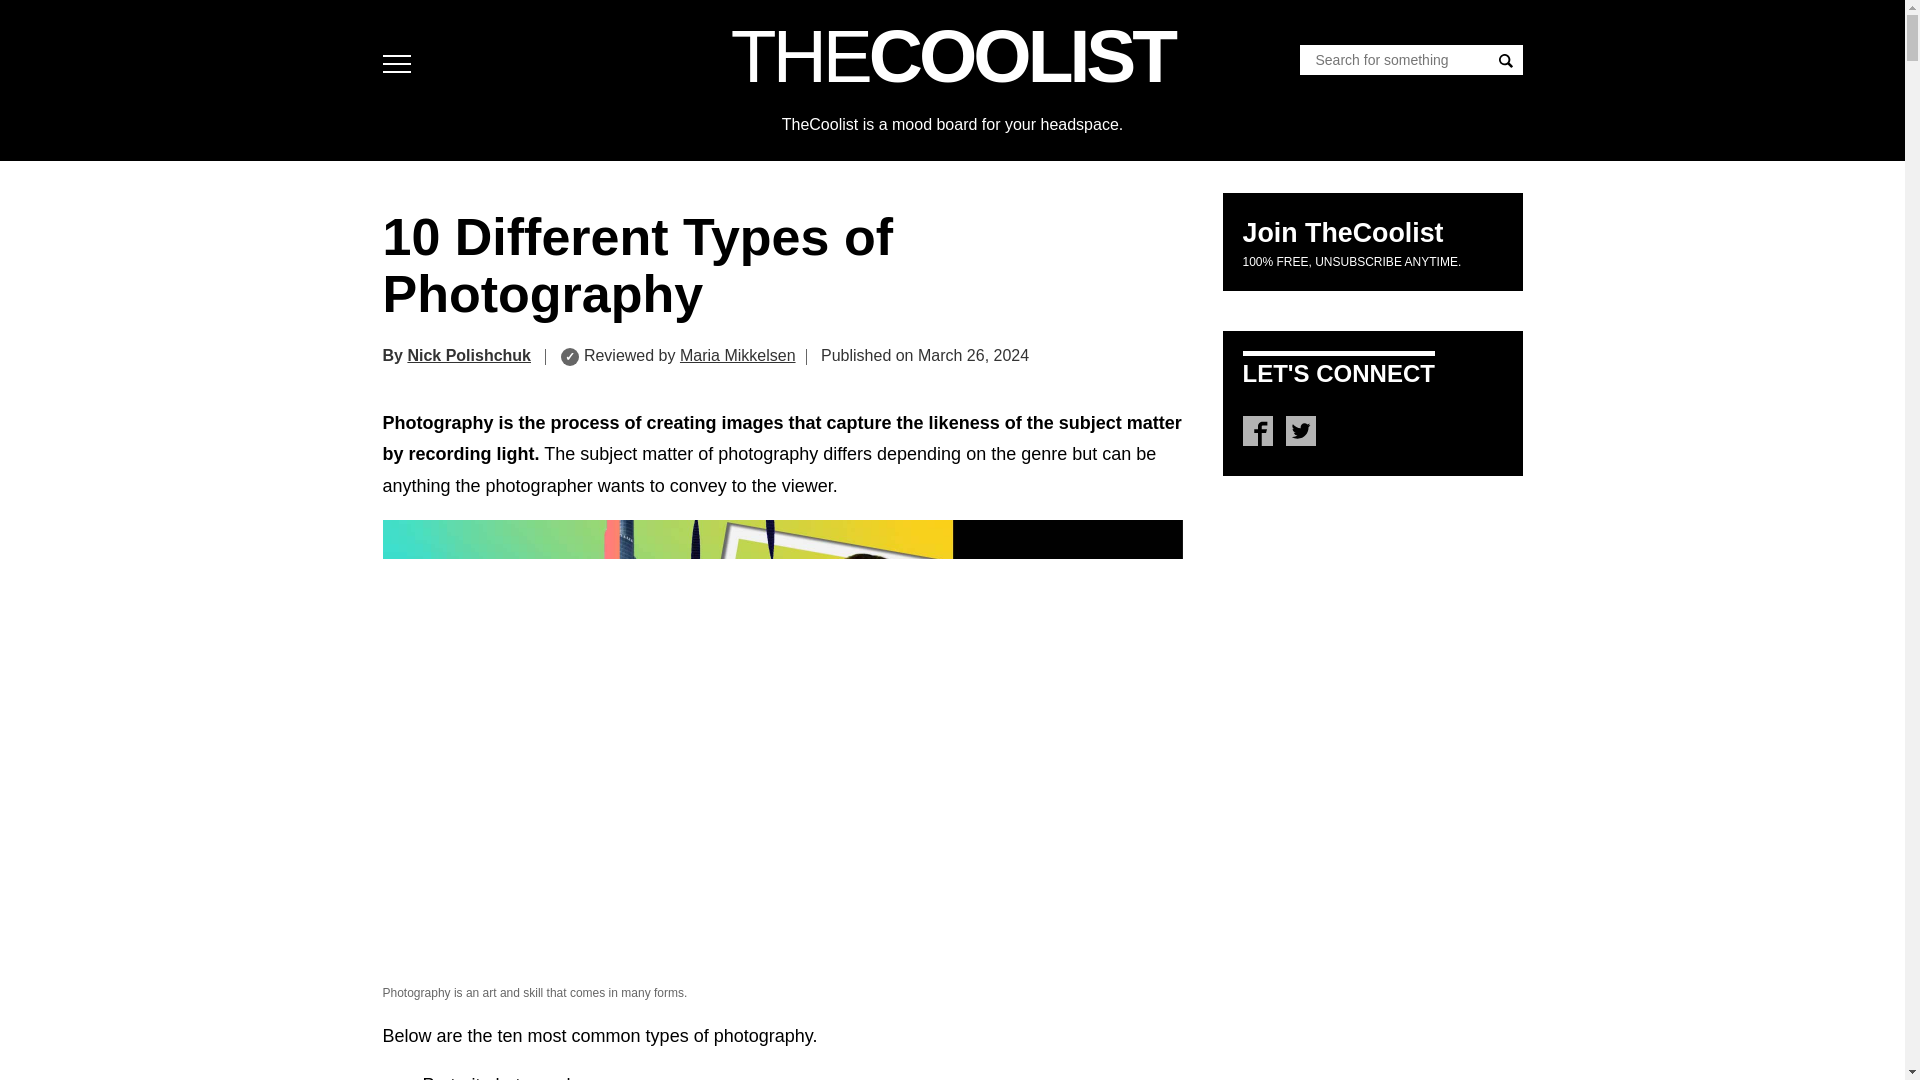 The height and width of the screenshot is (1080, 1920). What do you see at coordinates (469, 354) in the screenshot?
I see `Nick Polishchuk's articles on TheCoolist` at bounding box center [469, 354].